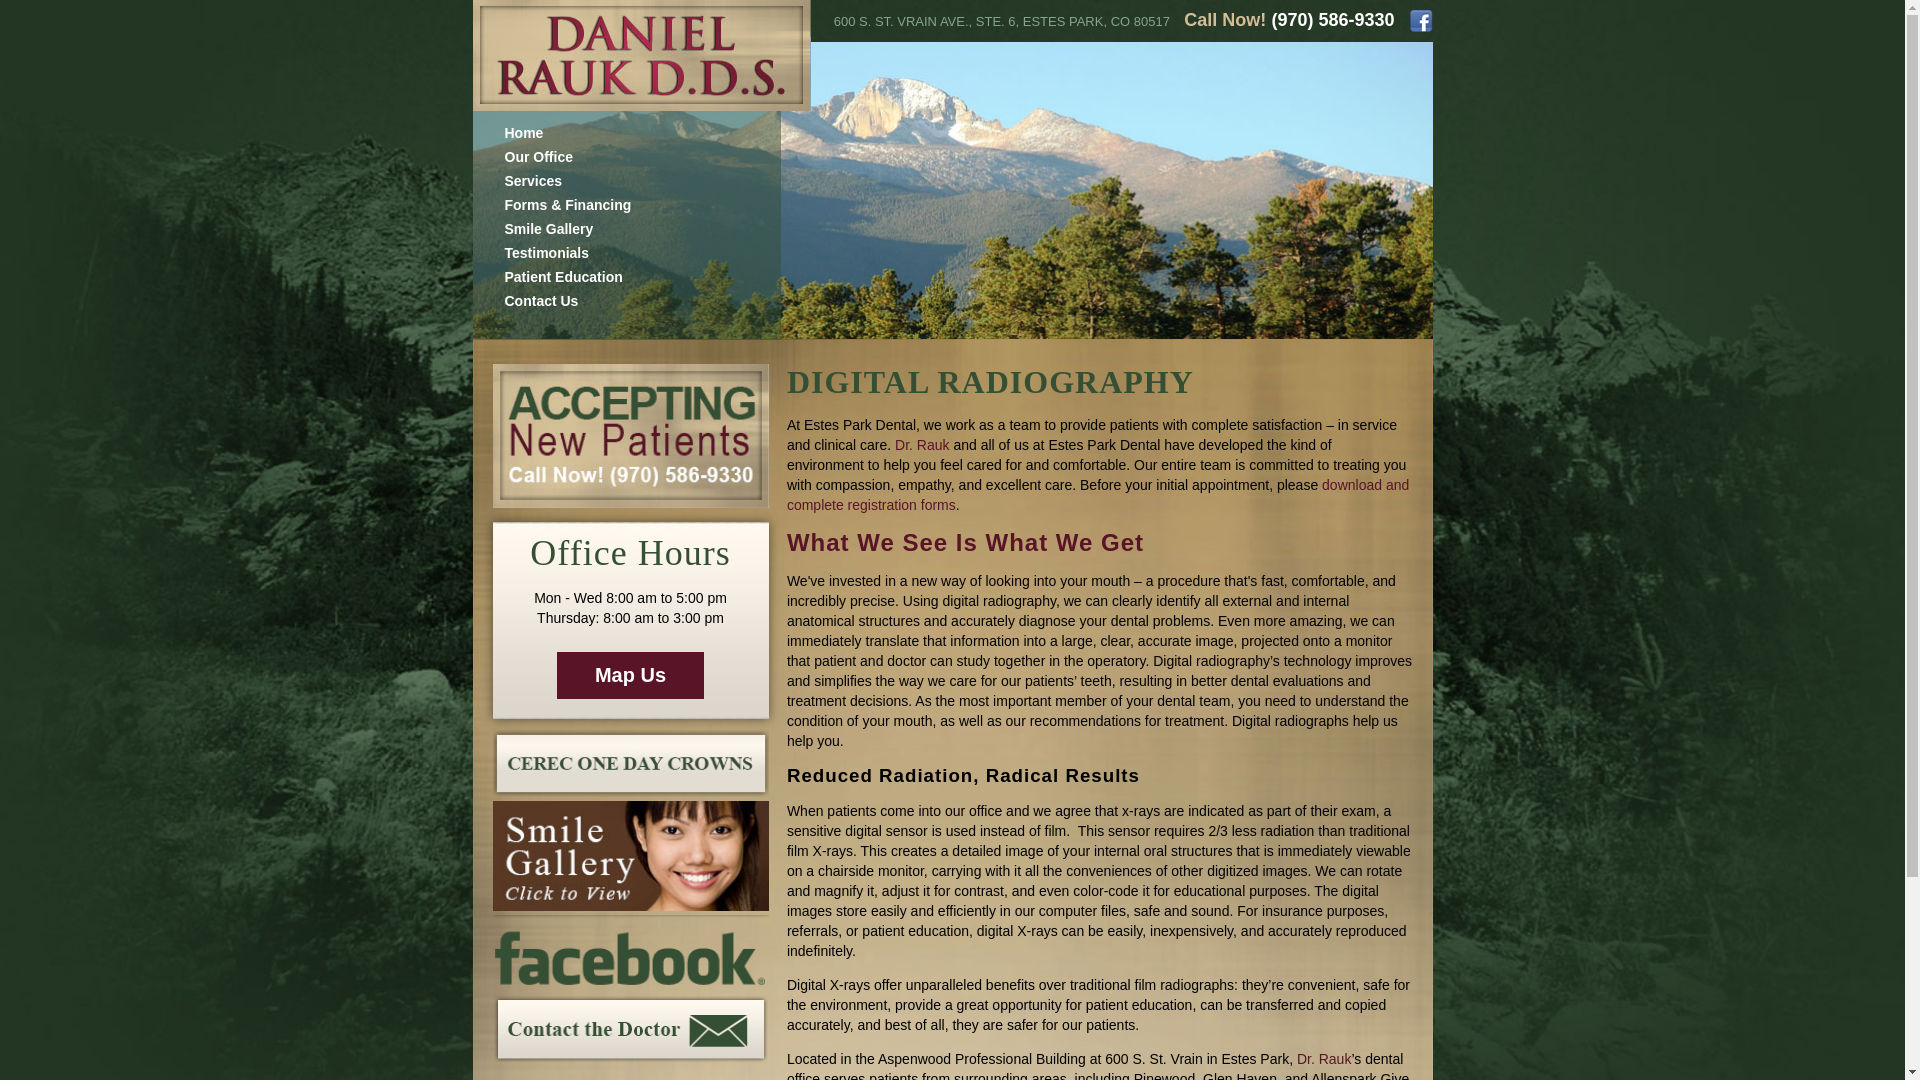 The image size is (1920, 1080). Describe the element at coordinates (548, 228) in the screenshot. I see `Smile Gallery` at that location.